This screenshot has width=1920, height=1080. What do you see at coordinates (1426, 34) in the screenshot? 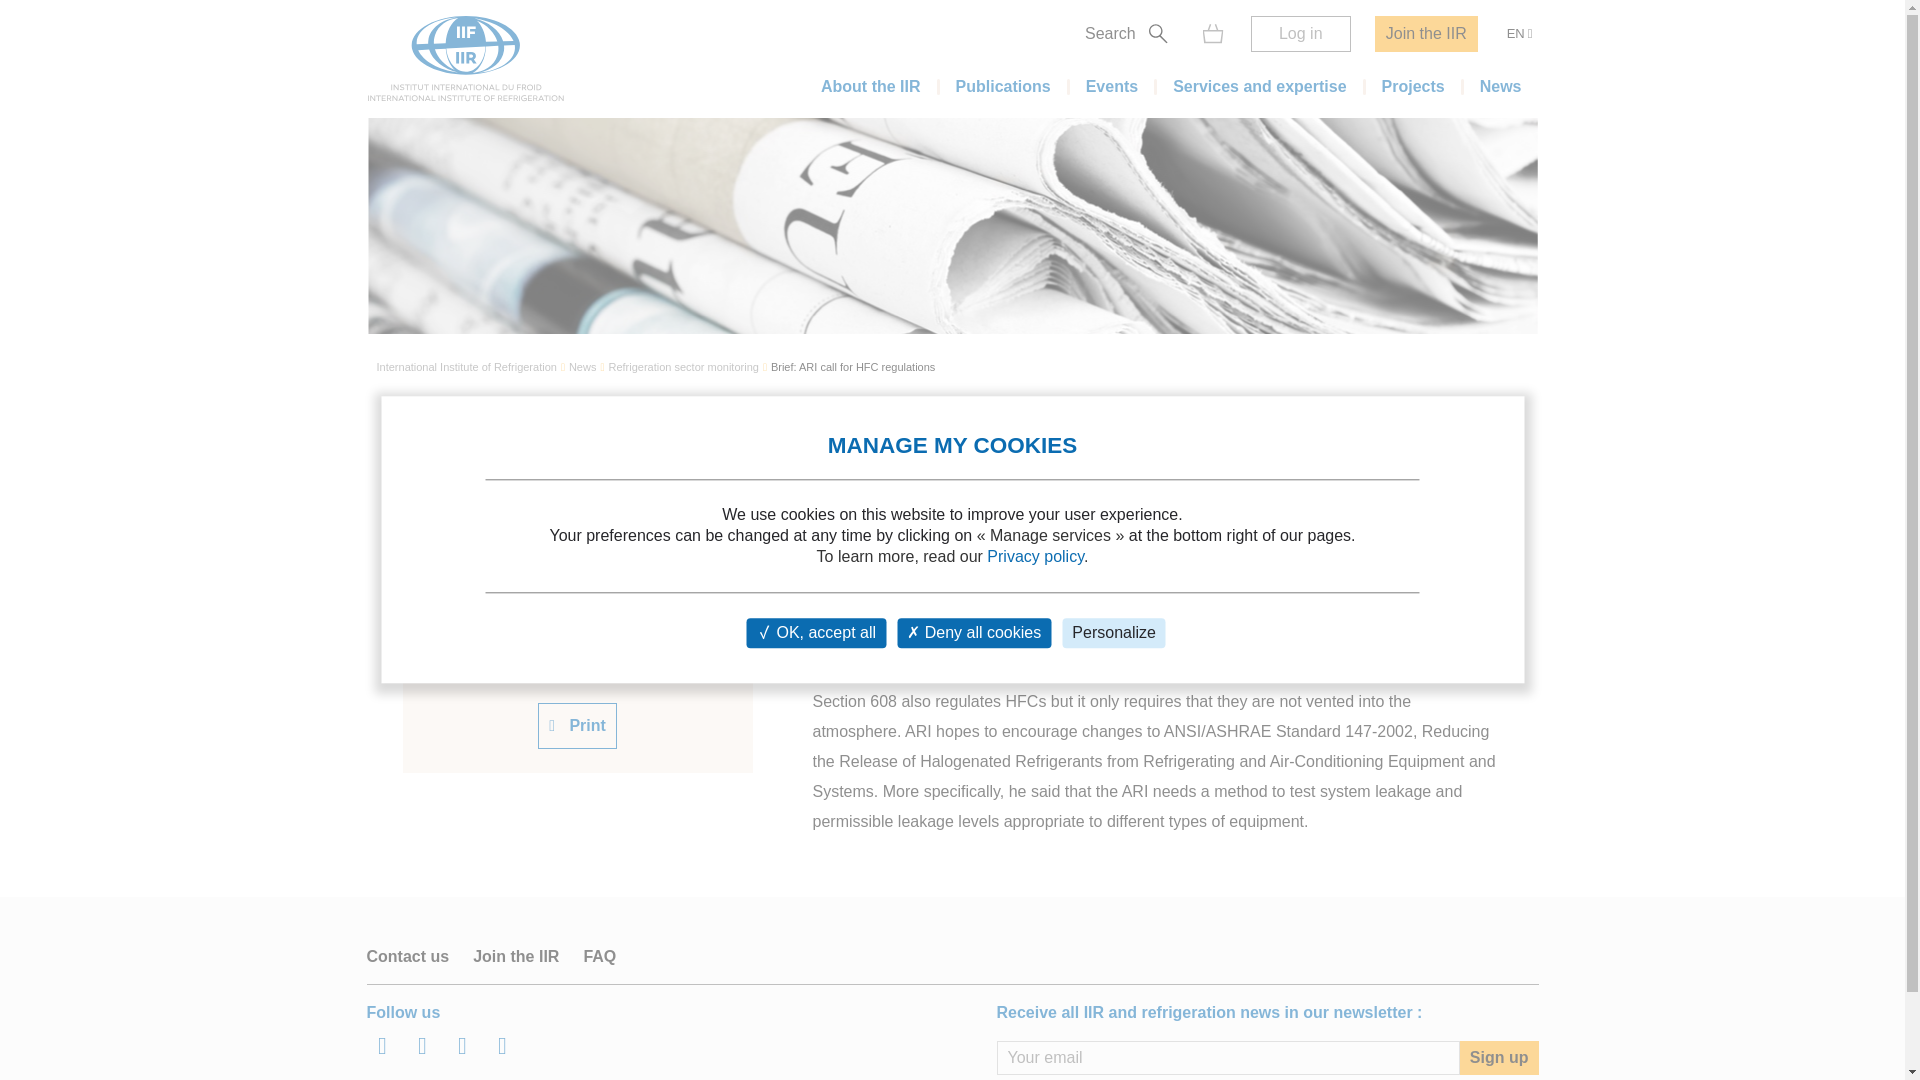
I see `Join the IIR` at bounding box center [1426, 34].